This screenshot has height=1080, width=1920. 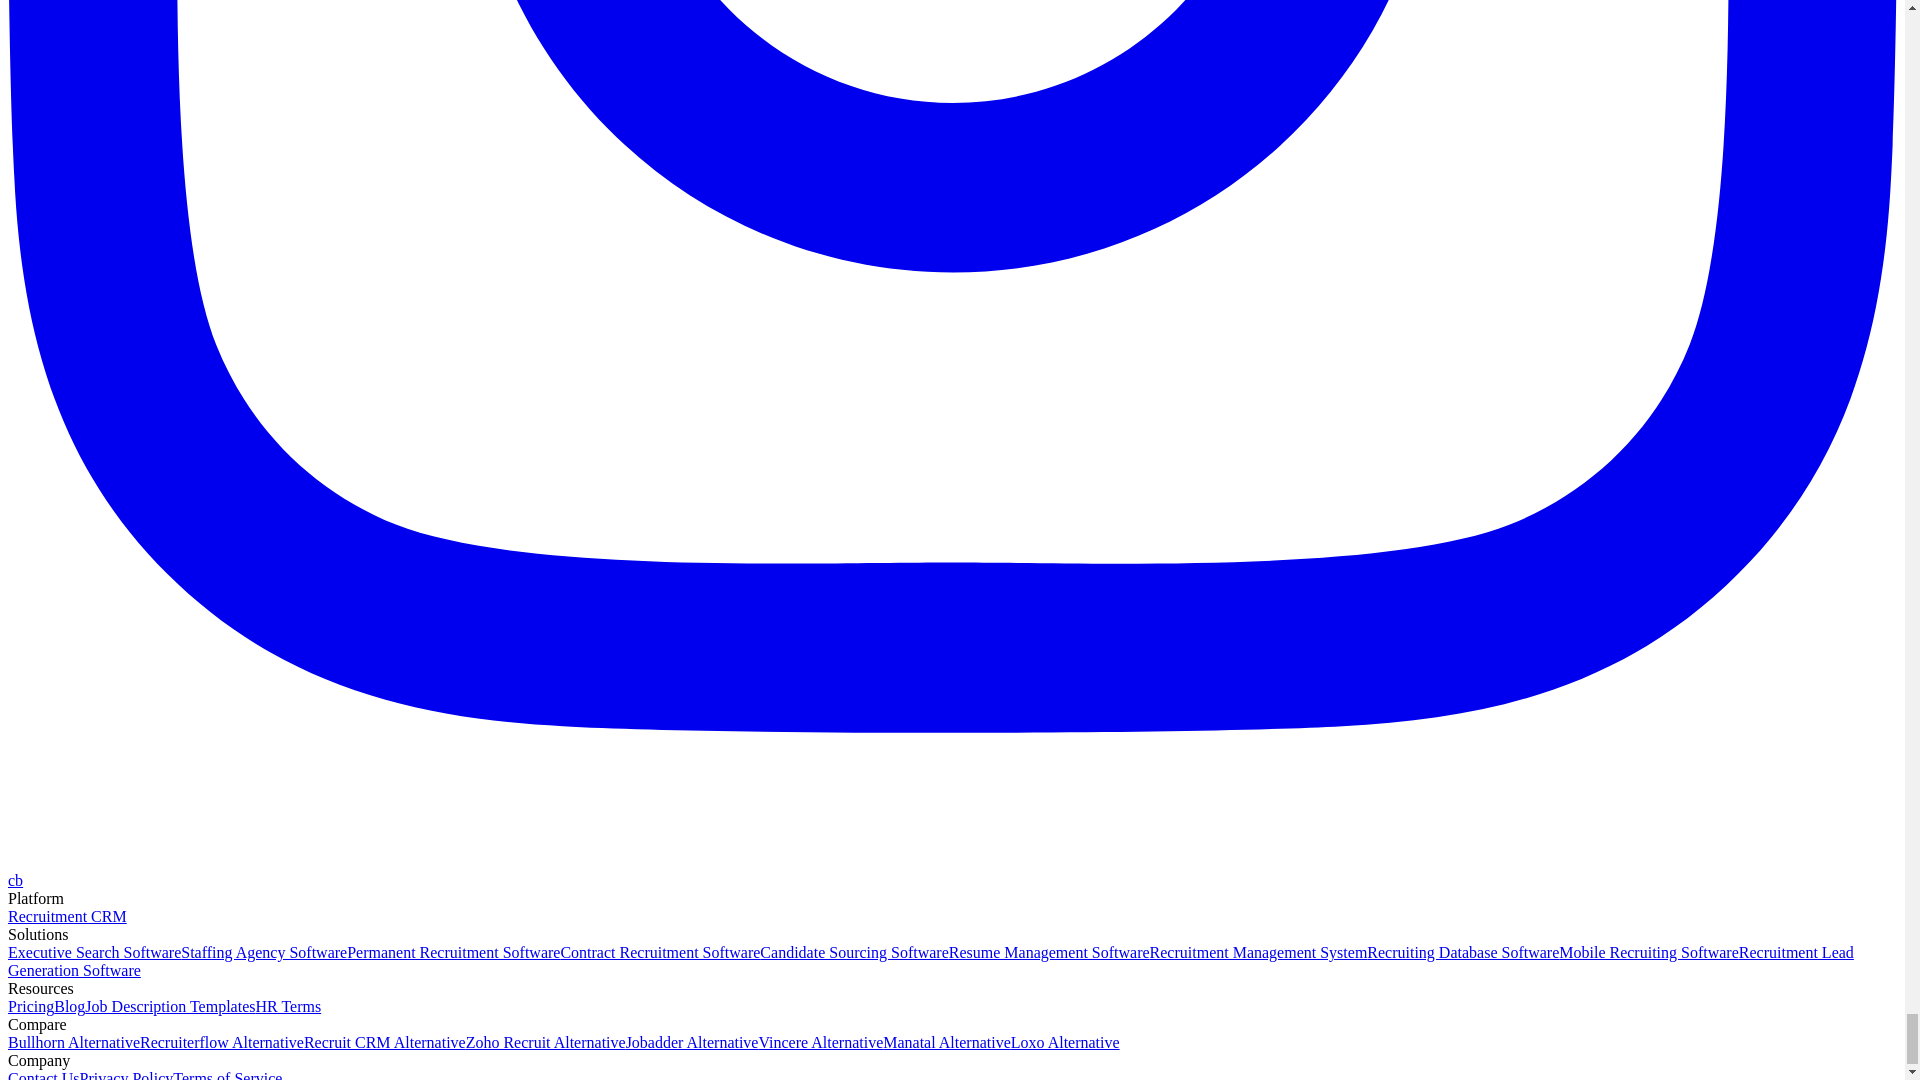 I want to click on Permanent Recruitment Software, so click(x=454, y=952).